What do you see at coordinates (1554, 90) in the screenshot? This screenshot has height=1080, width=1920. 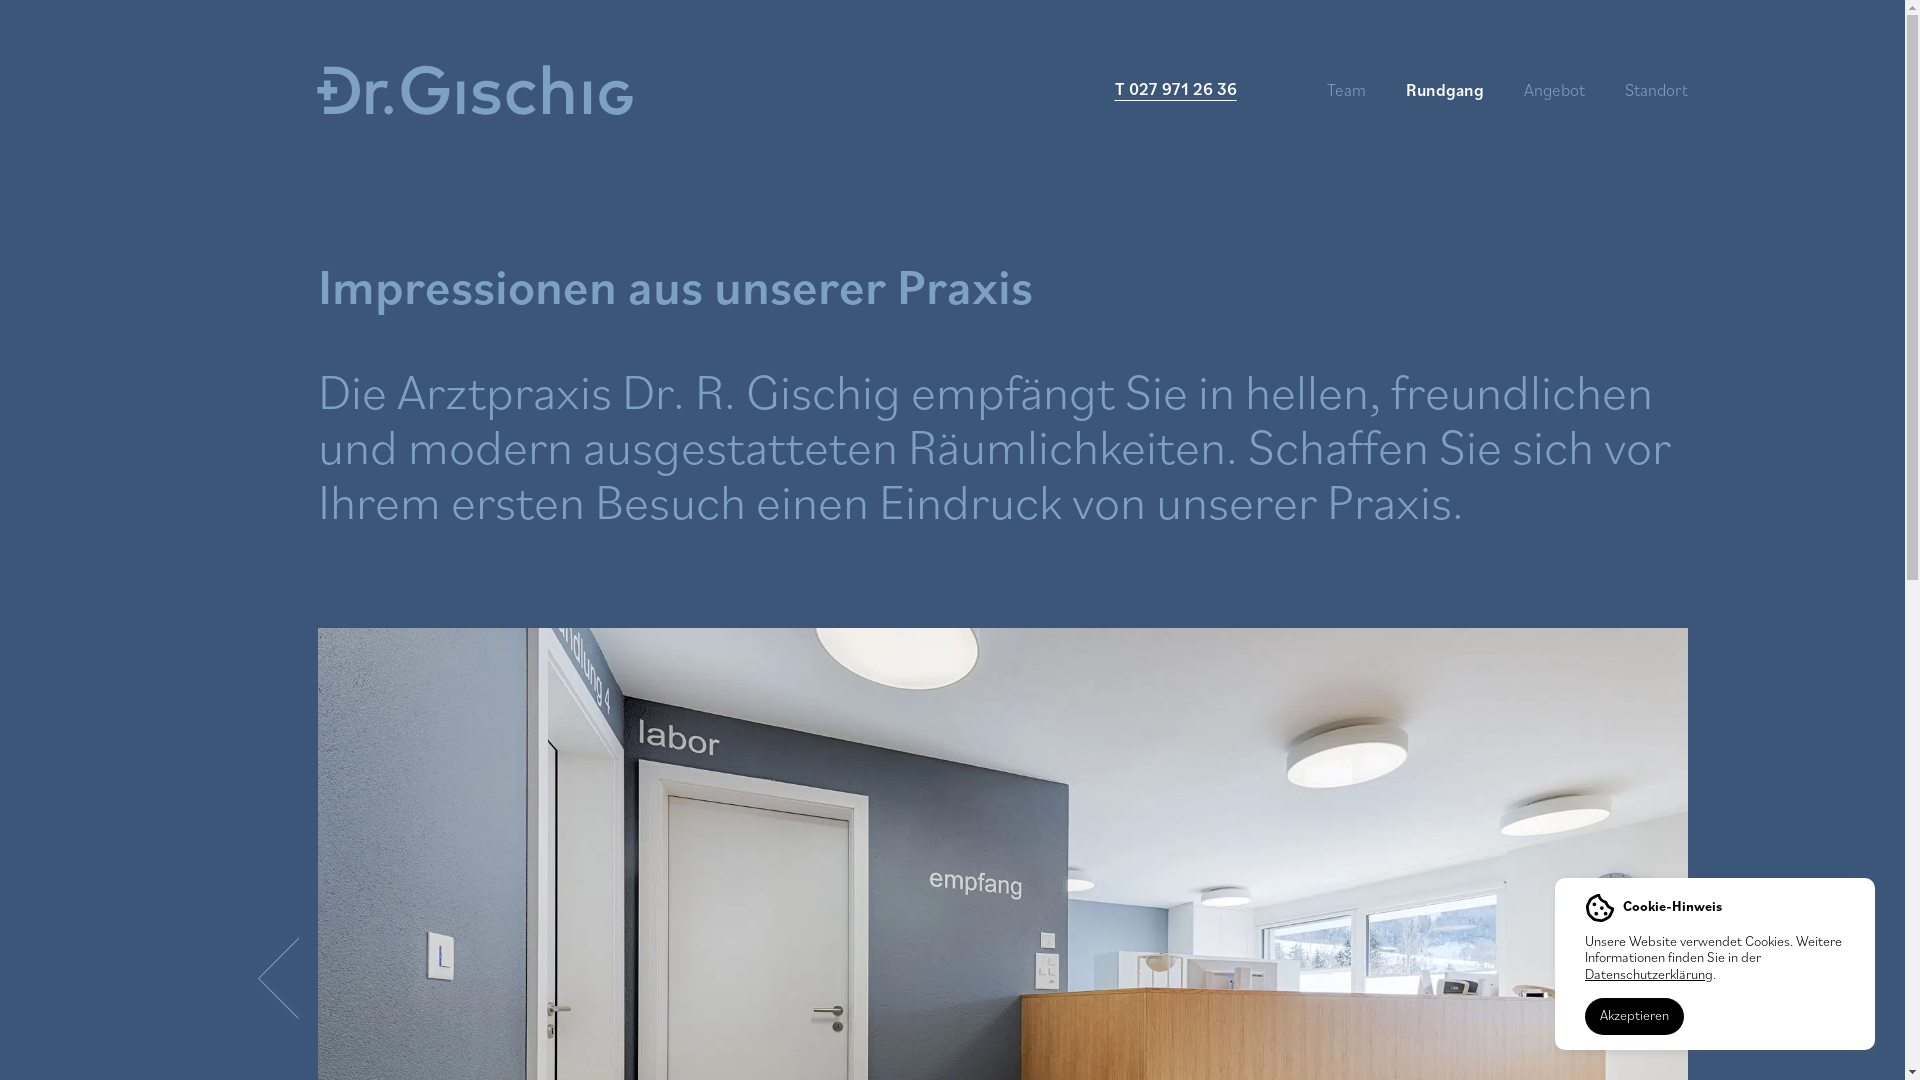 I see `Angebot` at bounding box center [1554, 90].